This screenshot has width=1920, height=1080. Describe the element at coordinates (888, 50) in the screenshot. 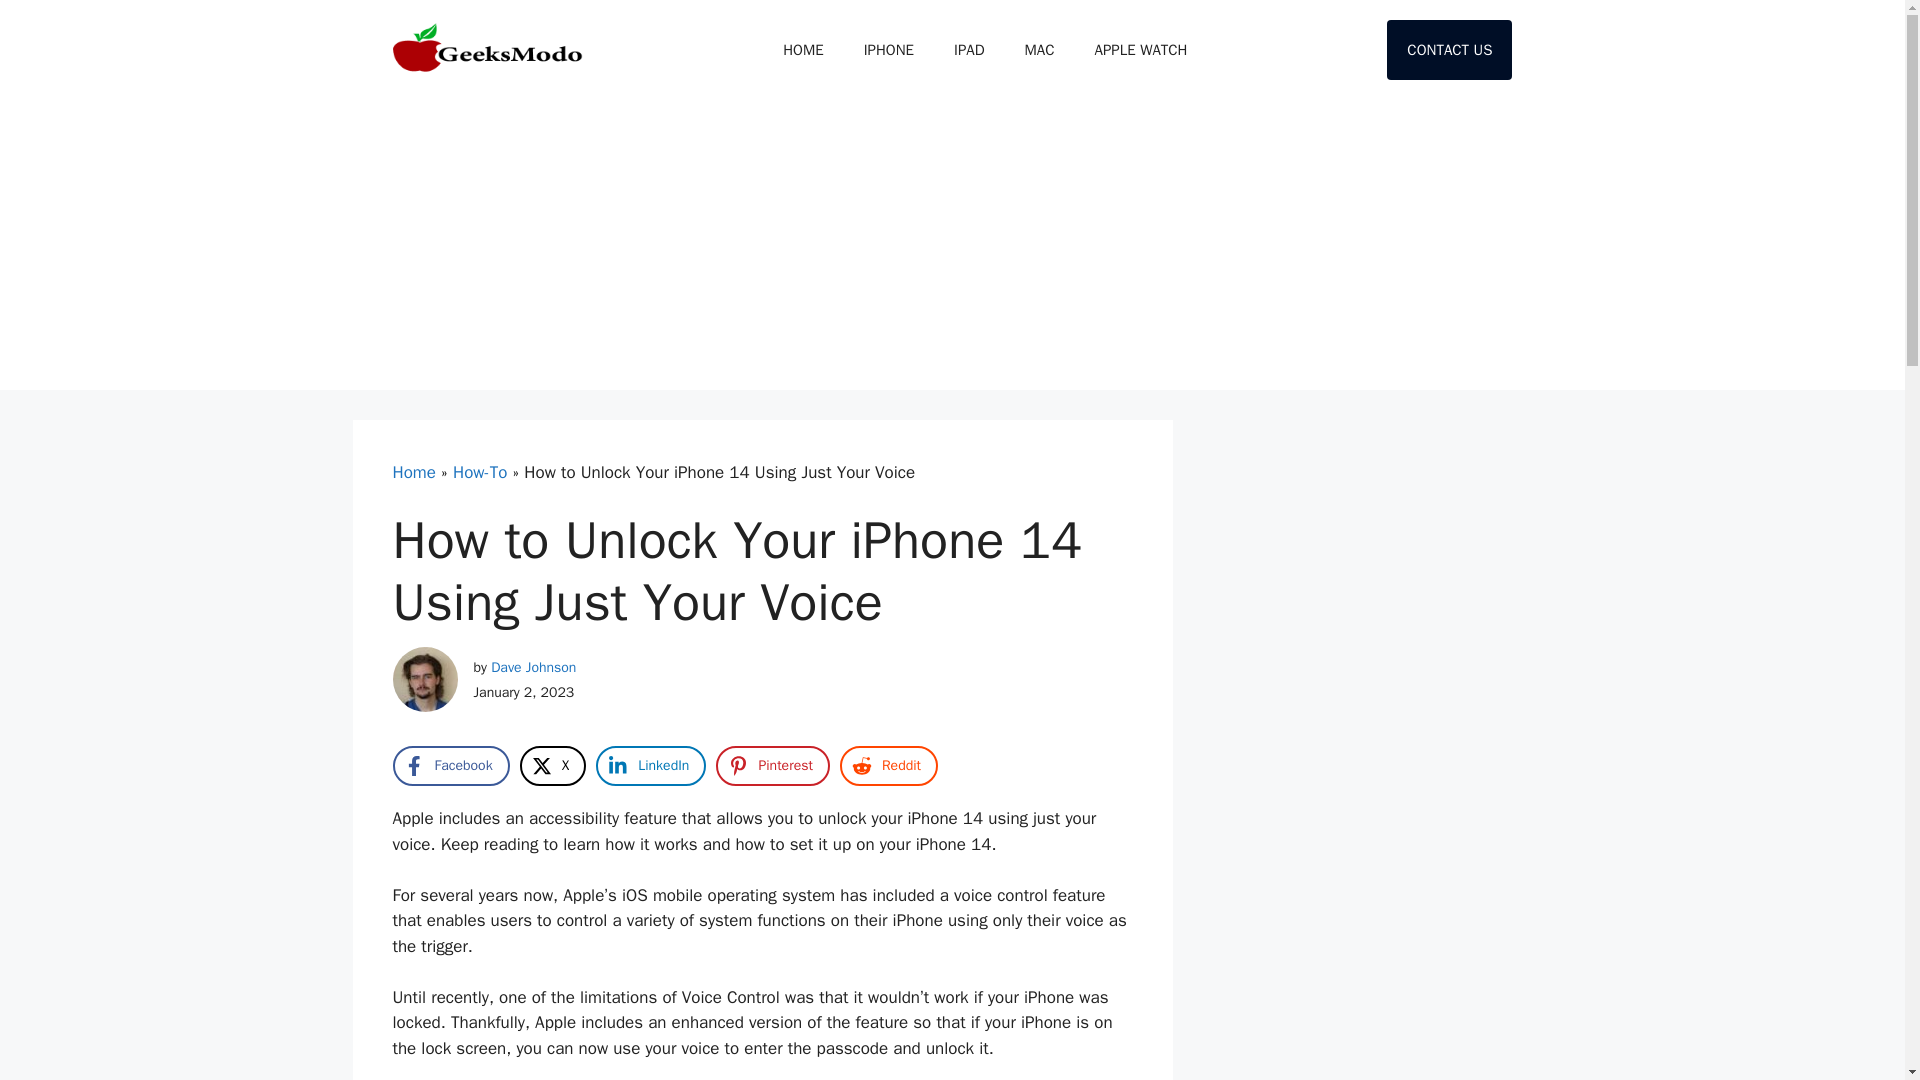

I see `IPHONE` at that location.